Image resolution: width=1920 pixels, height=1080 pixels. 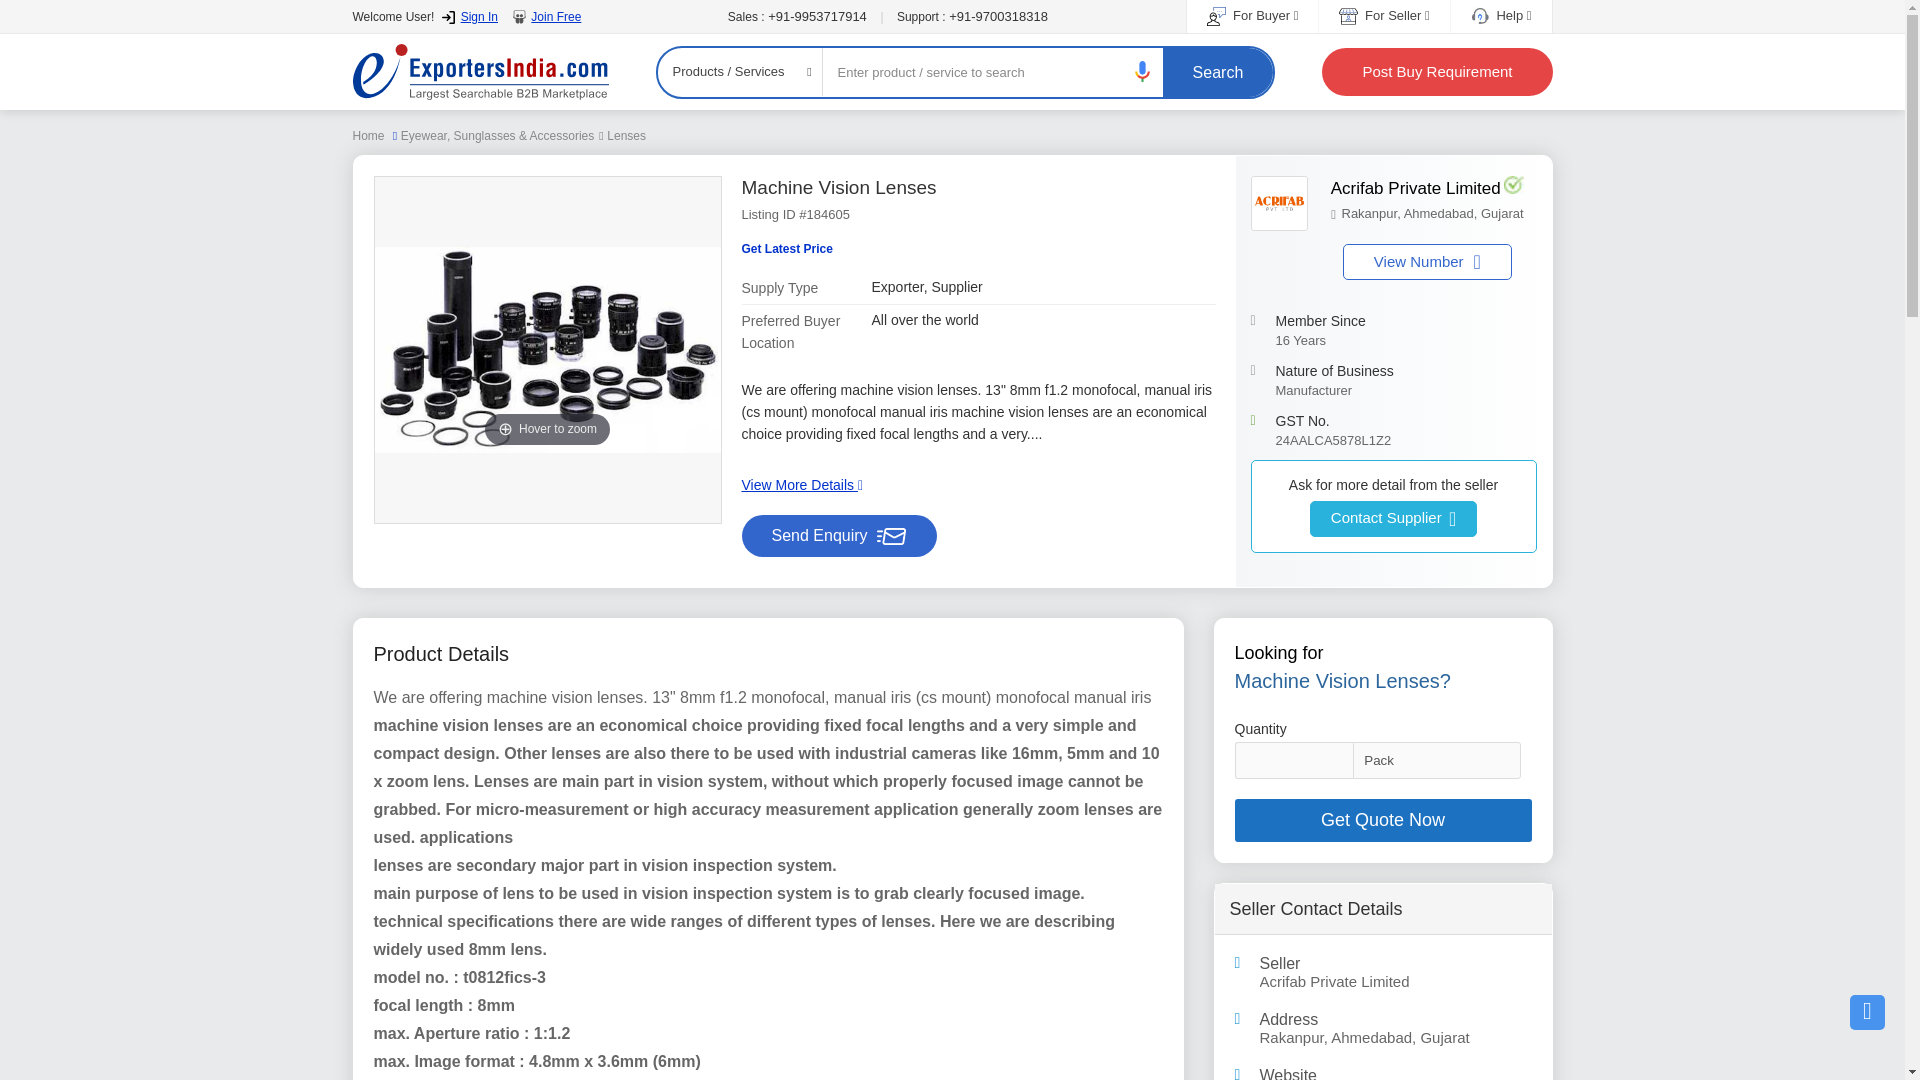 I want to click on Search, so click(x=1218, y=72).